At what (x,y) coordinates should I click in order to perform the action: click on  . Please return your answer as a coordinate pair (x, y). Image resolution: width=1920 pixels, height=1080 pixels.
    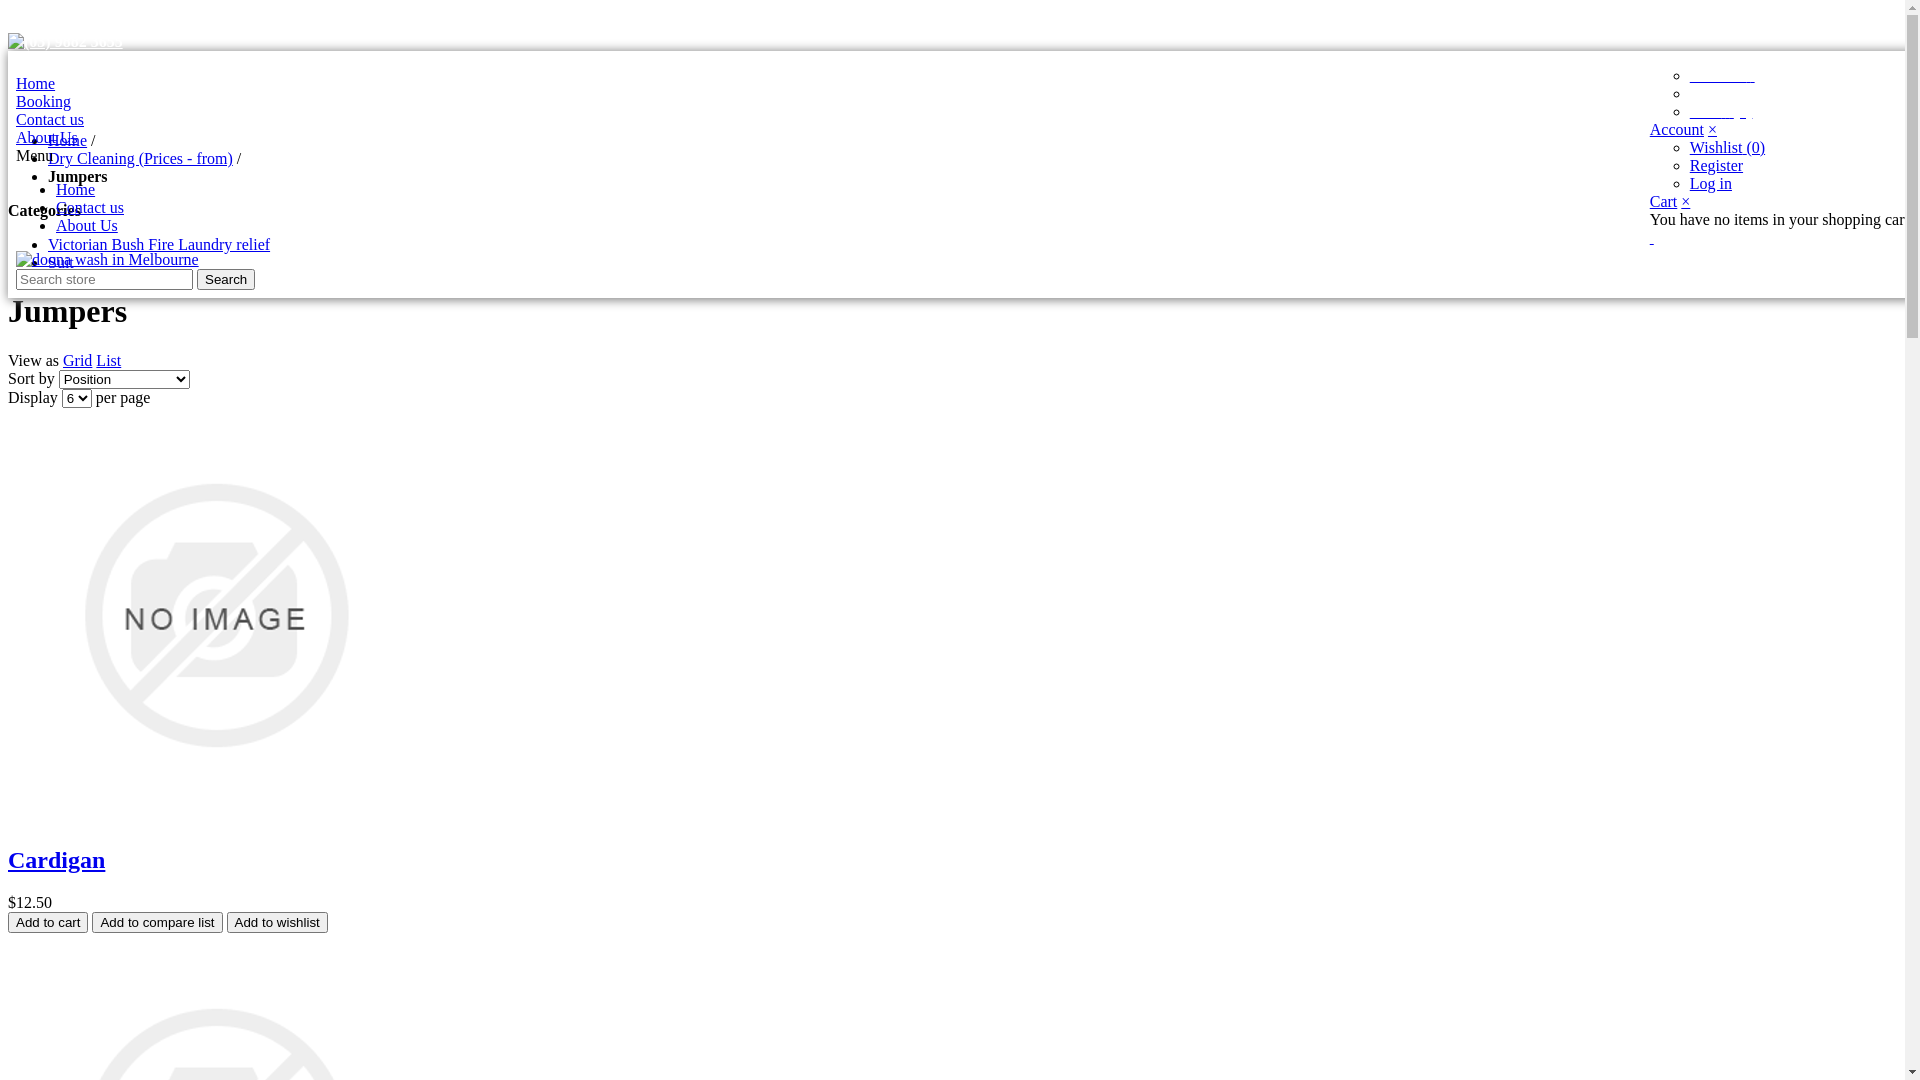
    Looking at the image, I should click on (1652, 238).